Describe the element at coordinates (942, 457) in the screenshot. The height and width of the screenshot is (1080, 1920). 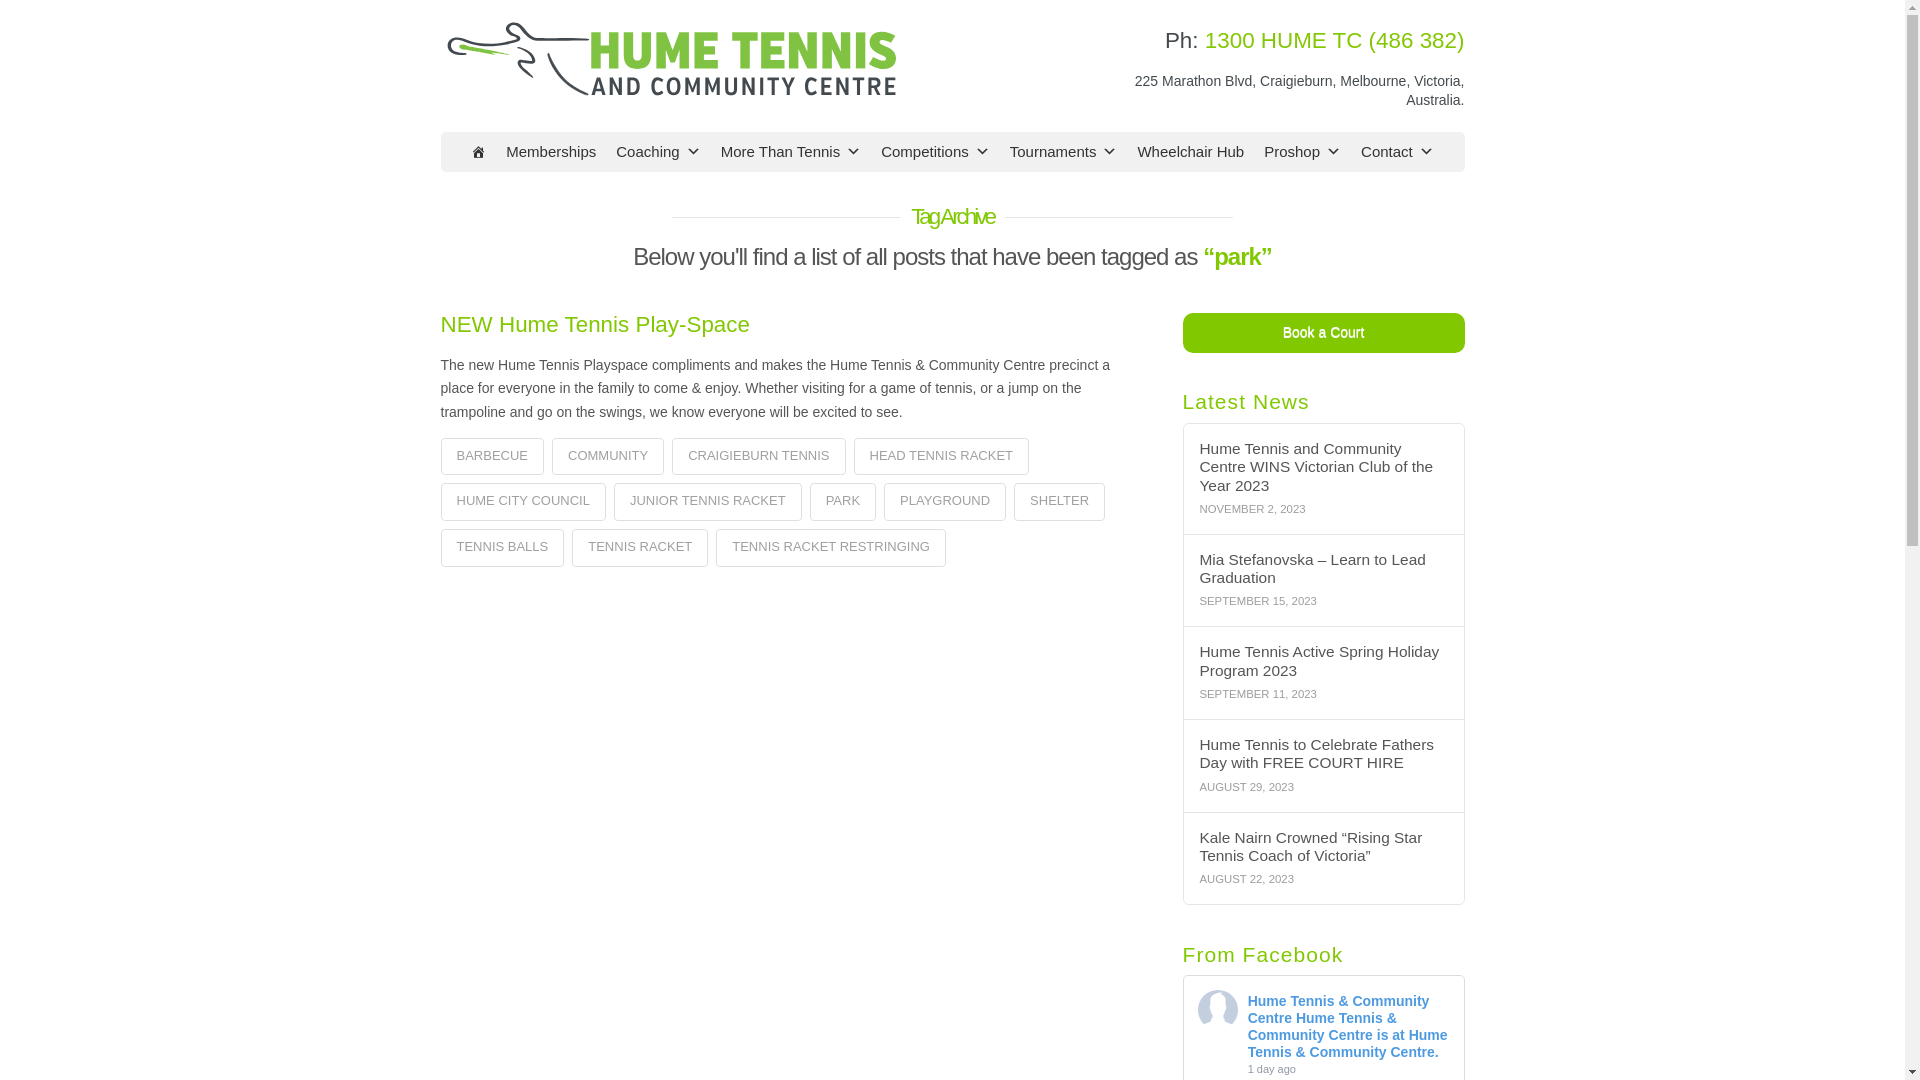
I see `HEAD TENNIS RACKET` at that location.